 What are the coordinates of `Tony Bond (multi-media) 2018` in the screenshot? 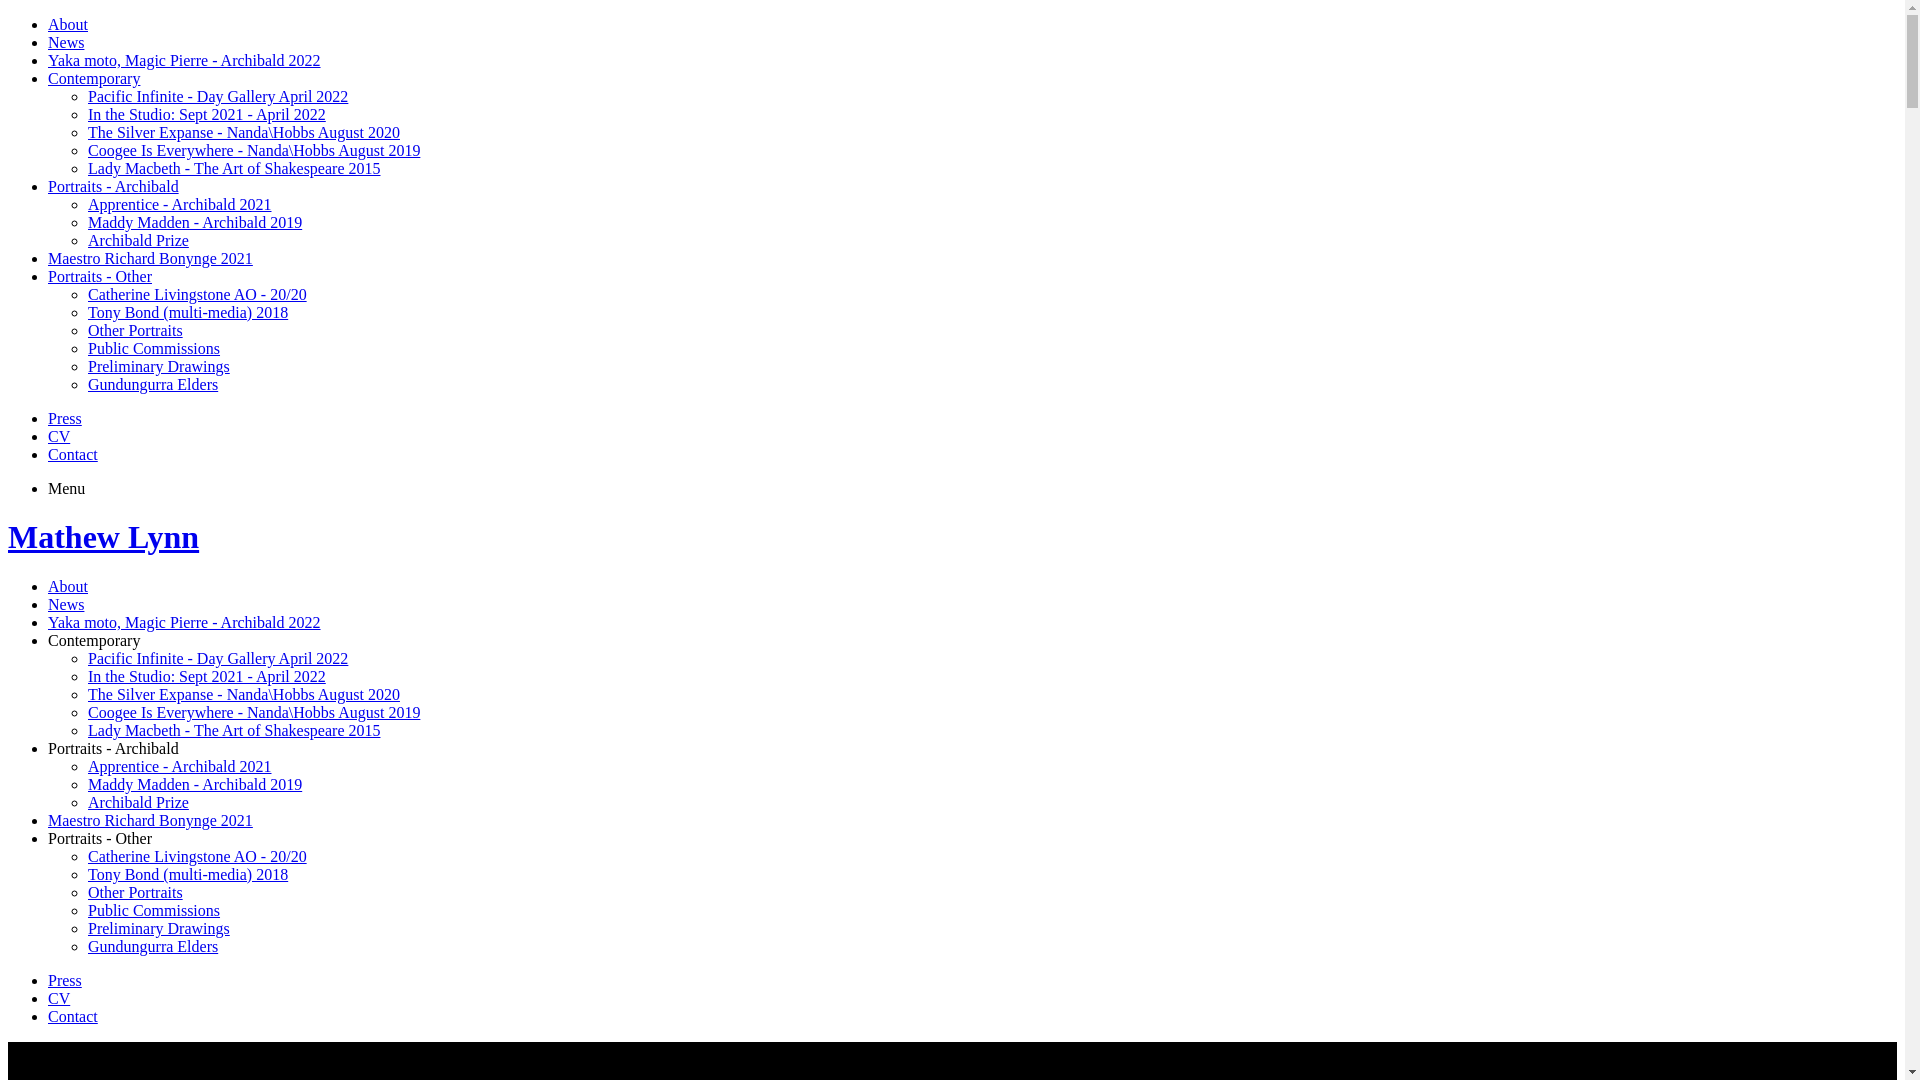 It's located at (188, 874).